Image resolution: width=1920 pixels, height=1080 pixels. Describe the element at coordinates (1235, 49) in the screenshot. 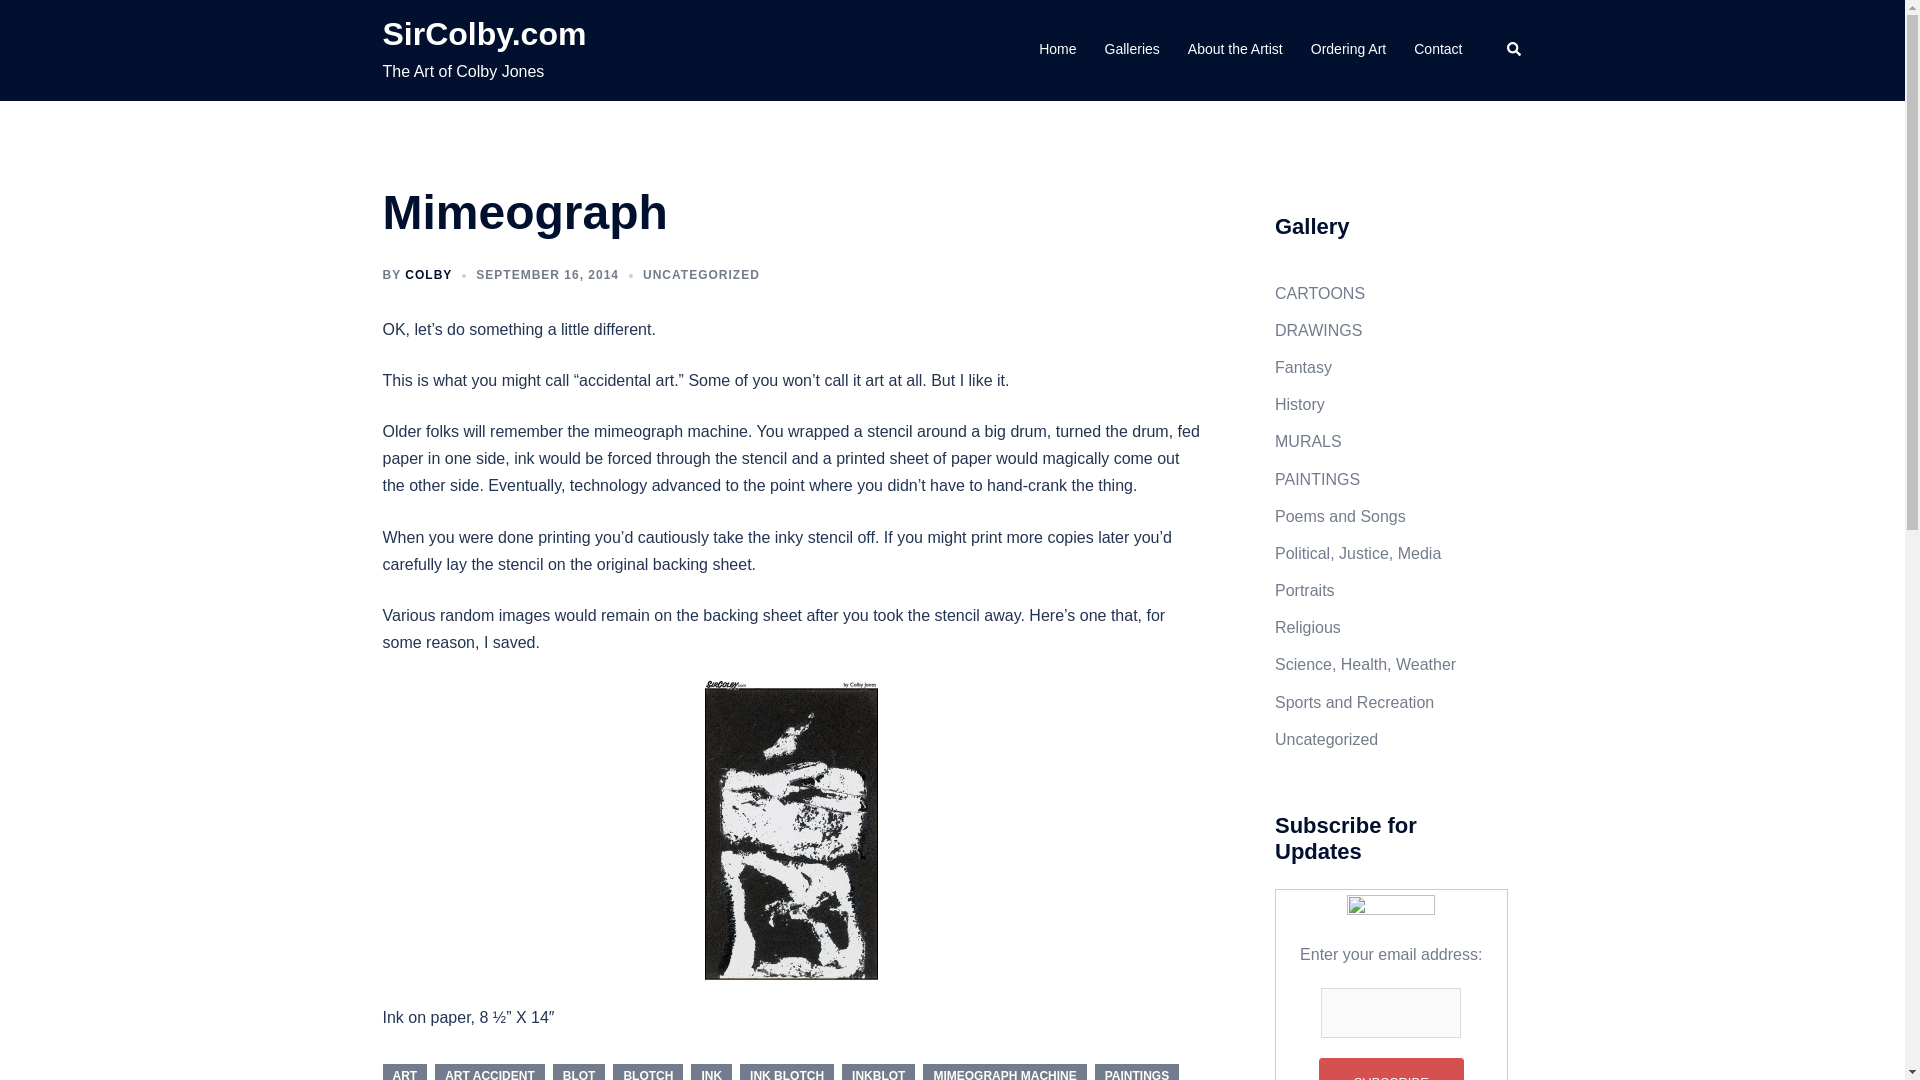

I see `About the Artist` at that location.